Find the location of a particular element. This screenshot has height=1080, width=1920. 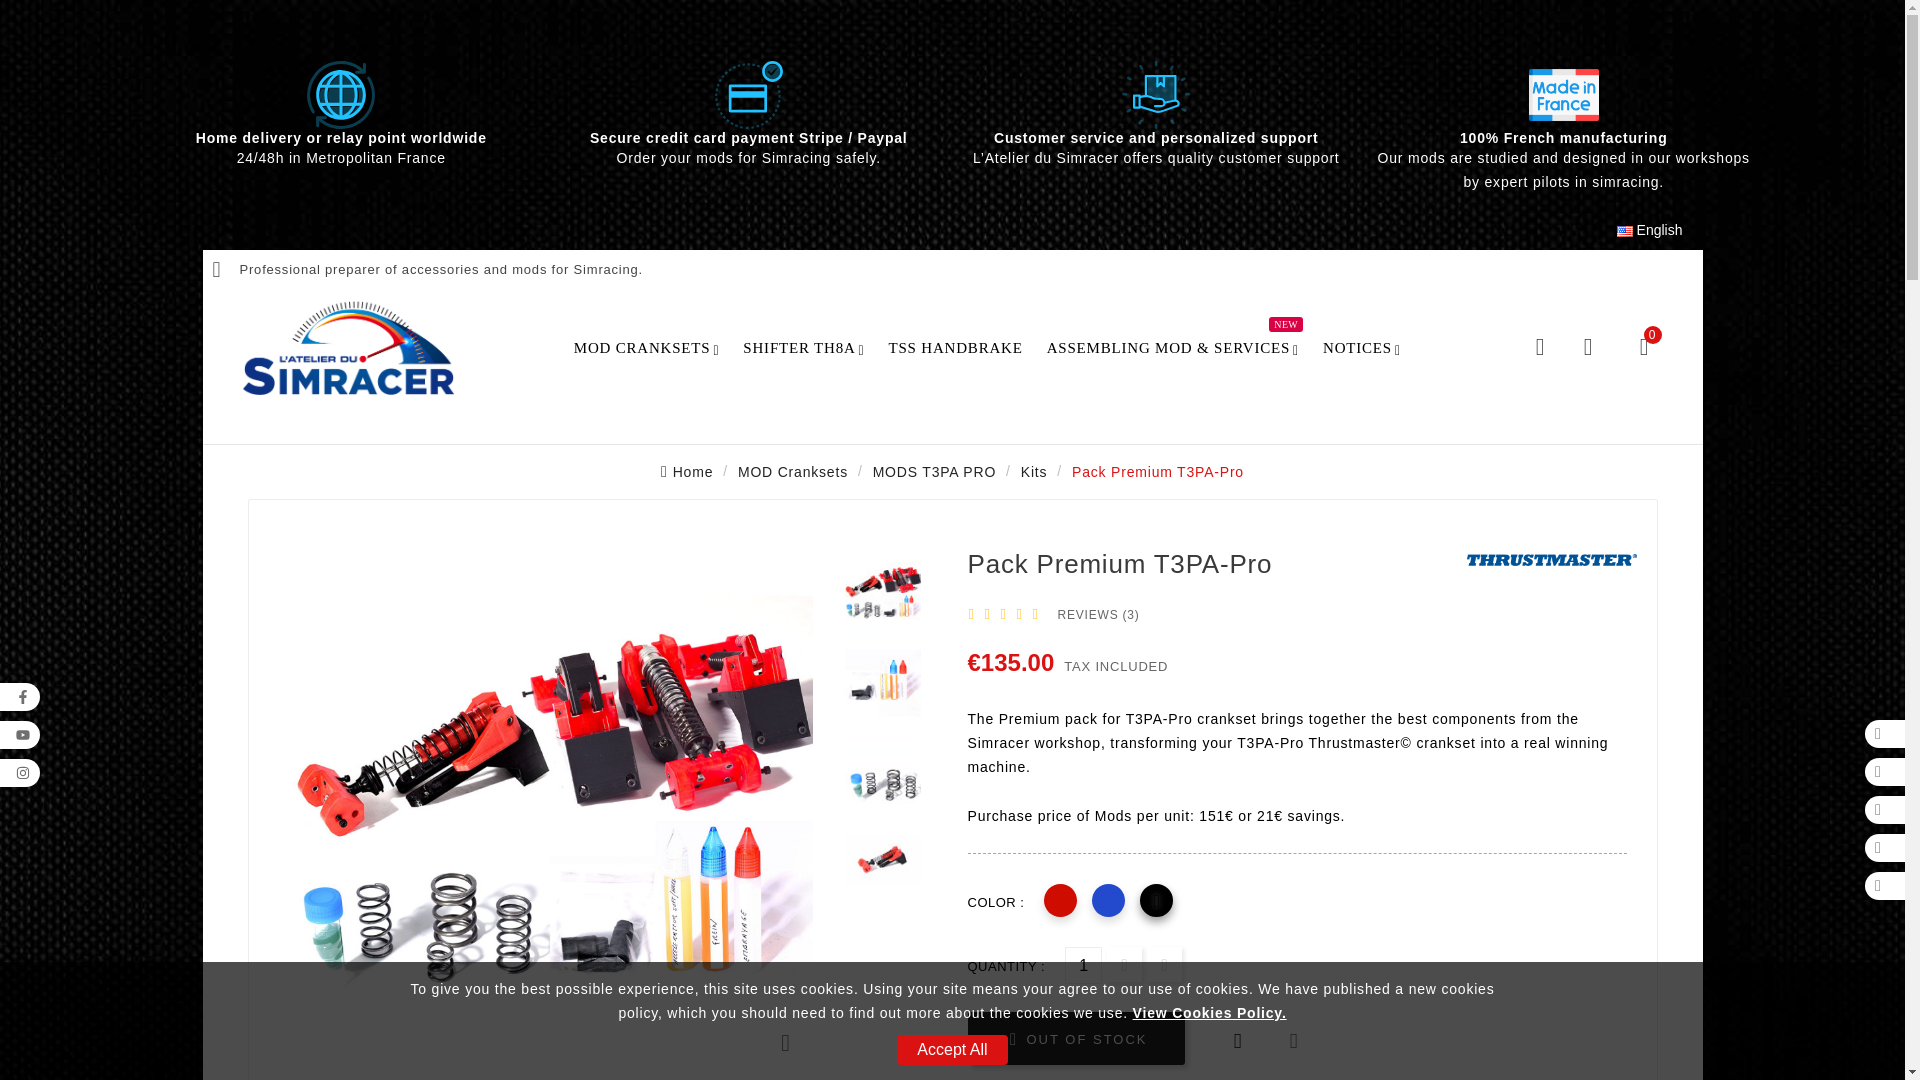

TSS Handbrake is located at coordinates (956, 346).